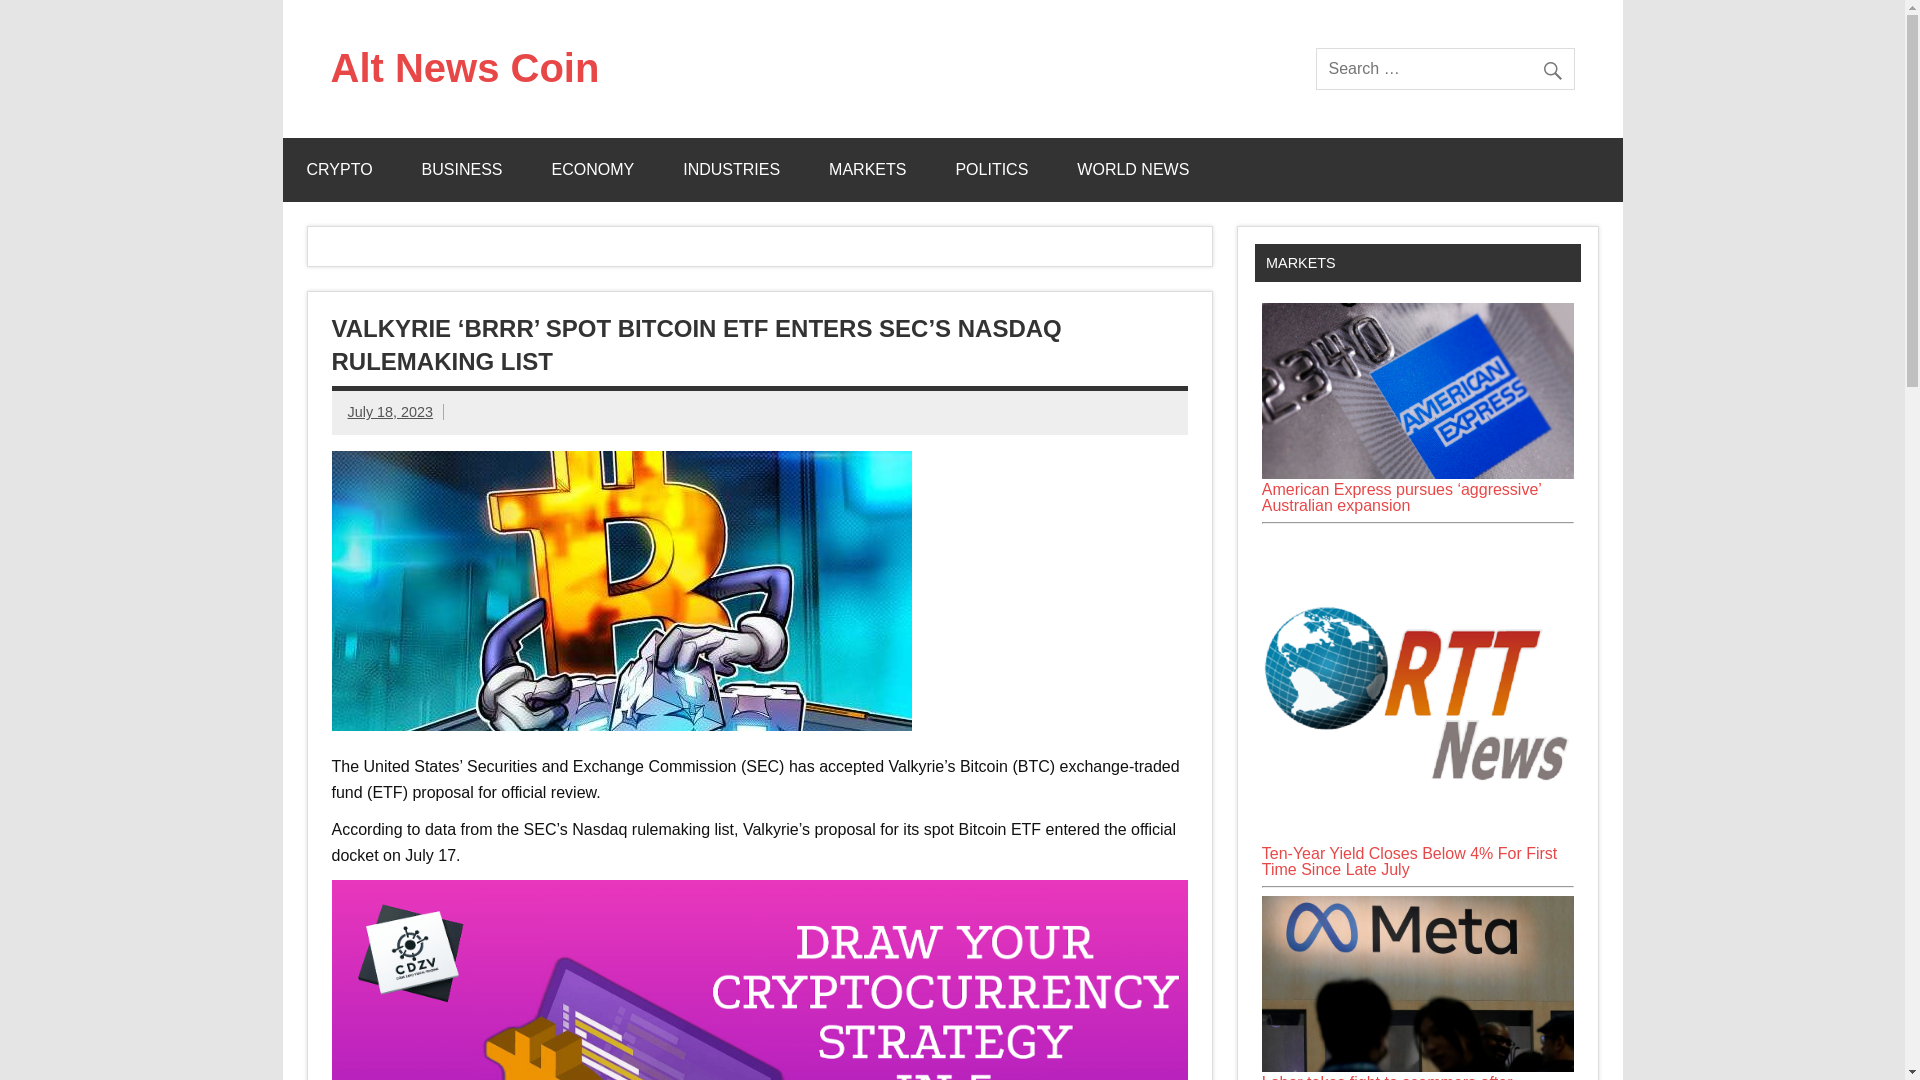 The width and height of the screenshot is (1920, 1080). Describe the element at coordinates (464, 68) in the screenshot. I see `Alt News Coin` at that location.